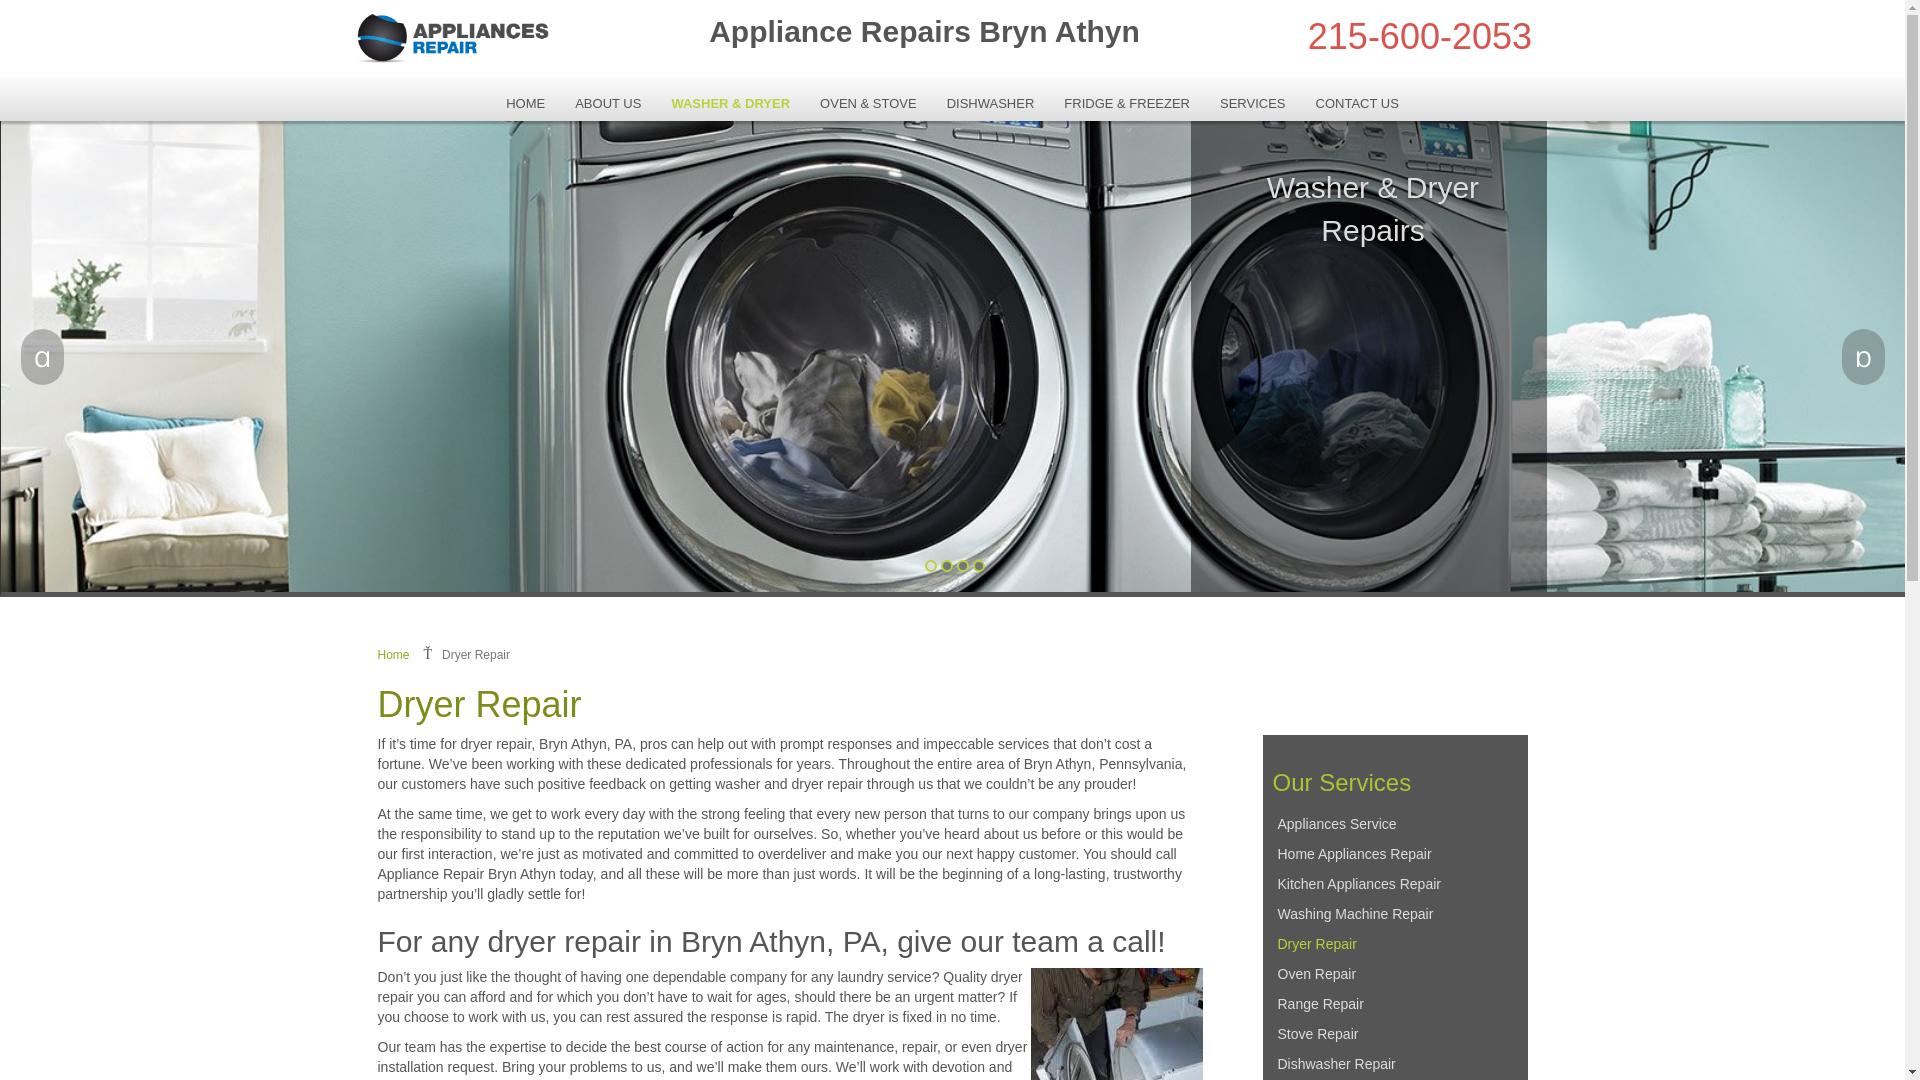 This screenshot has height=1080, width=1920. What do you see at coordinates (1420, 36) in the screenshot?
I see `215-600-2053` at bounding box center [1420, 36].